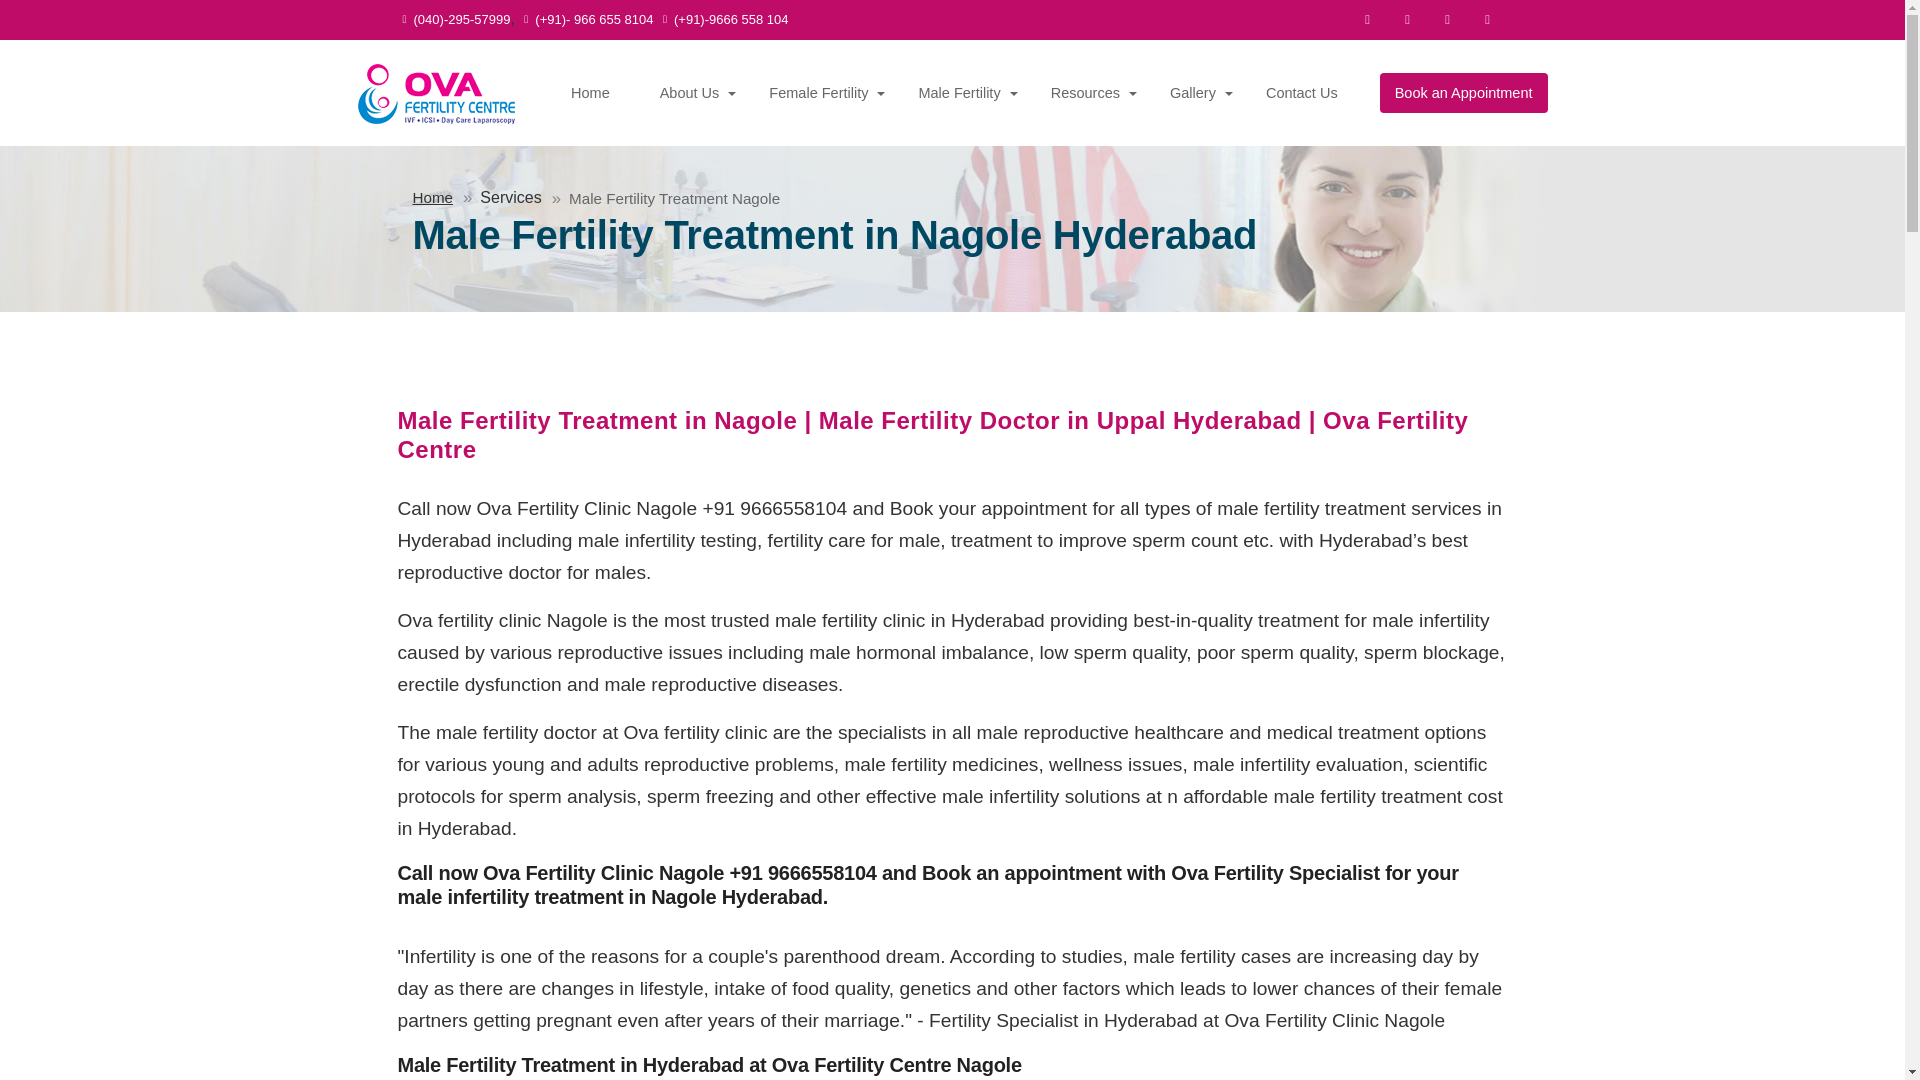  What do you see at coordinates (1368, 20) in the screenshot?
I see `Facebook` at bounding box center [1368, 20].